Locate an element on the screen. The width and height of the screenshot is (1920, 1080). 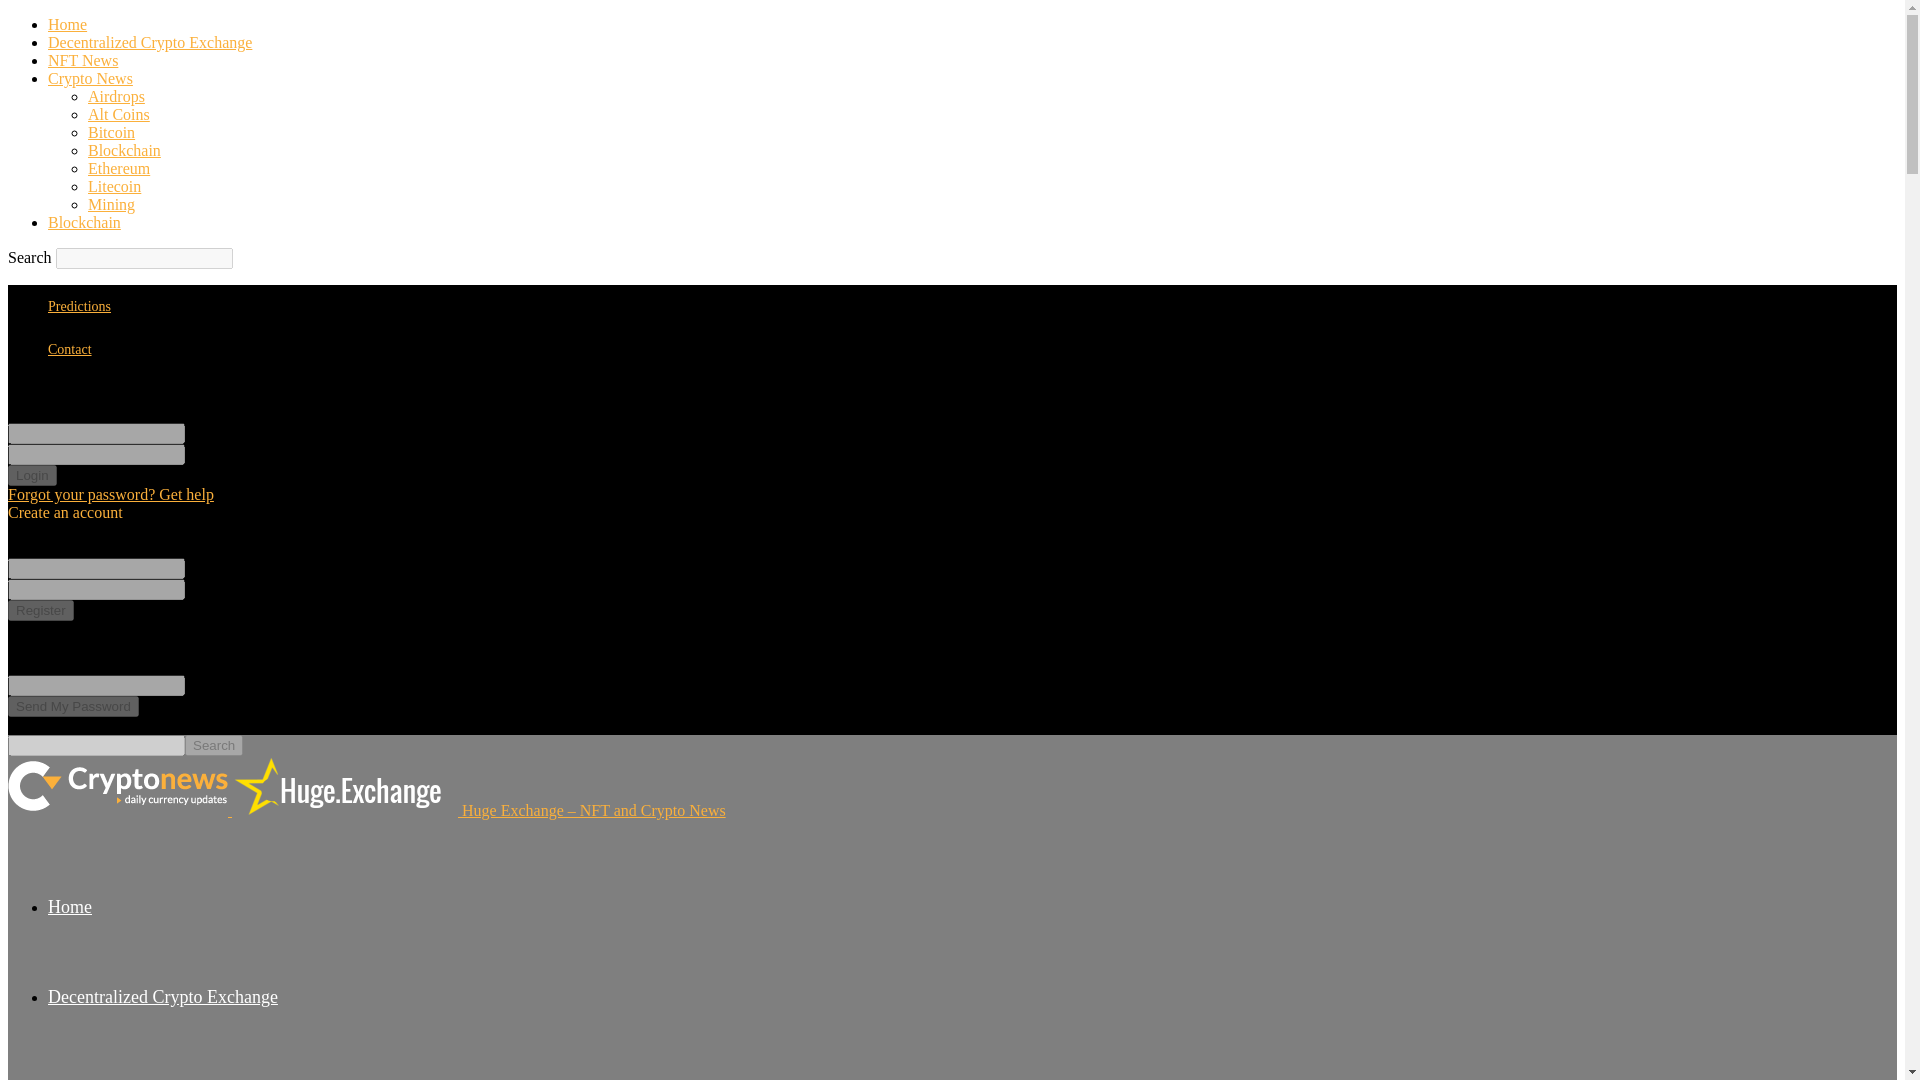
Send My Password is located at coordinates (72, 706).